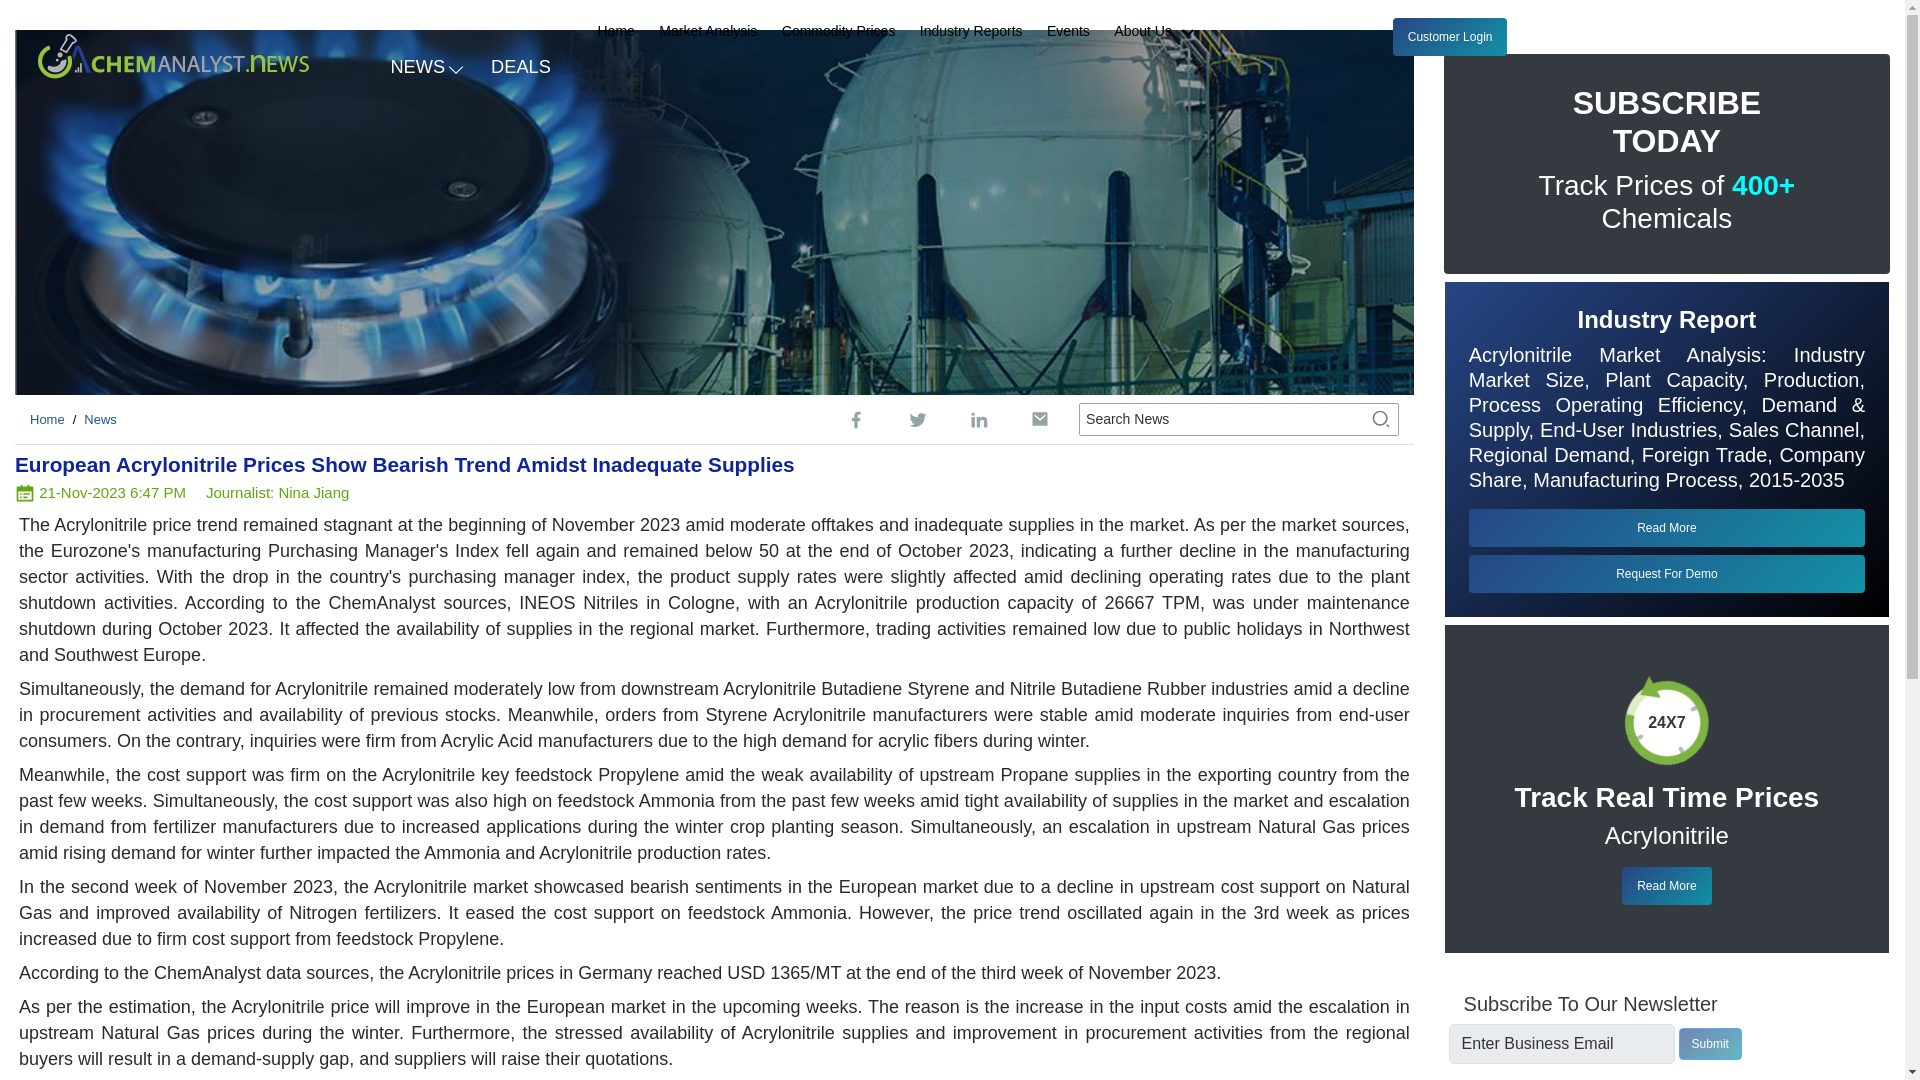  Describe the element at coordinates (1068, 31) in the screenshot. I see `Events` at that location.